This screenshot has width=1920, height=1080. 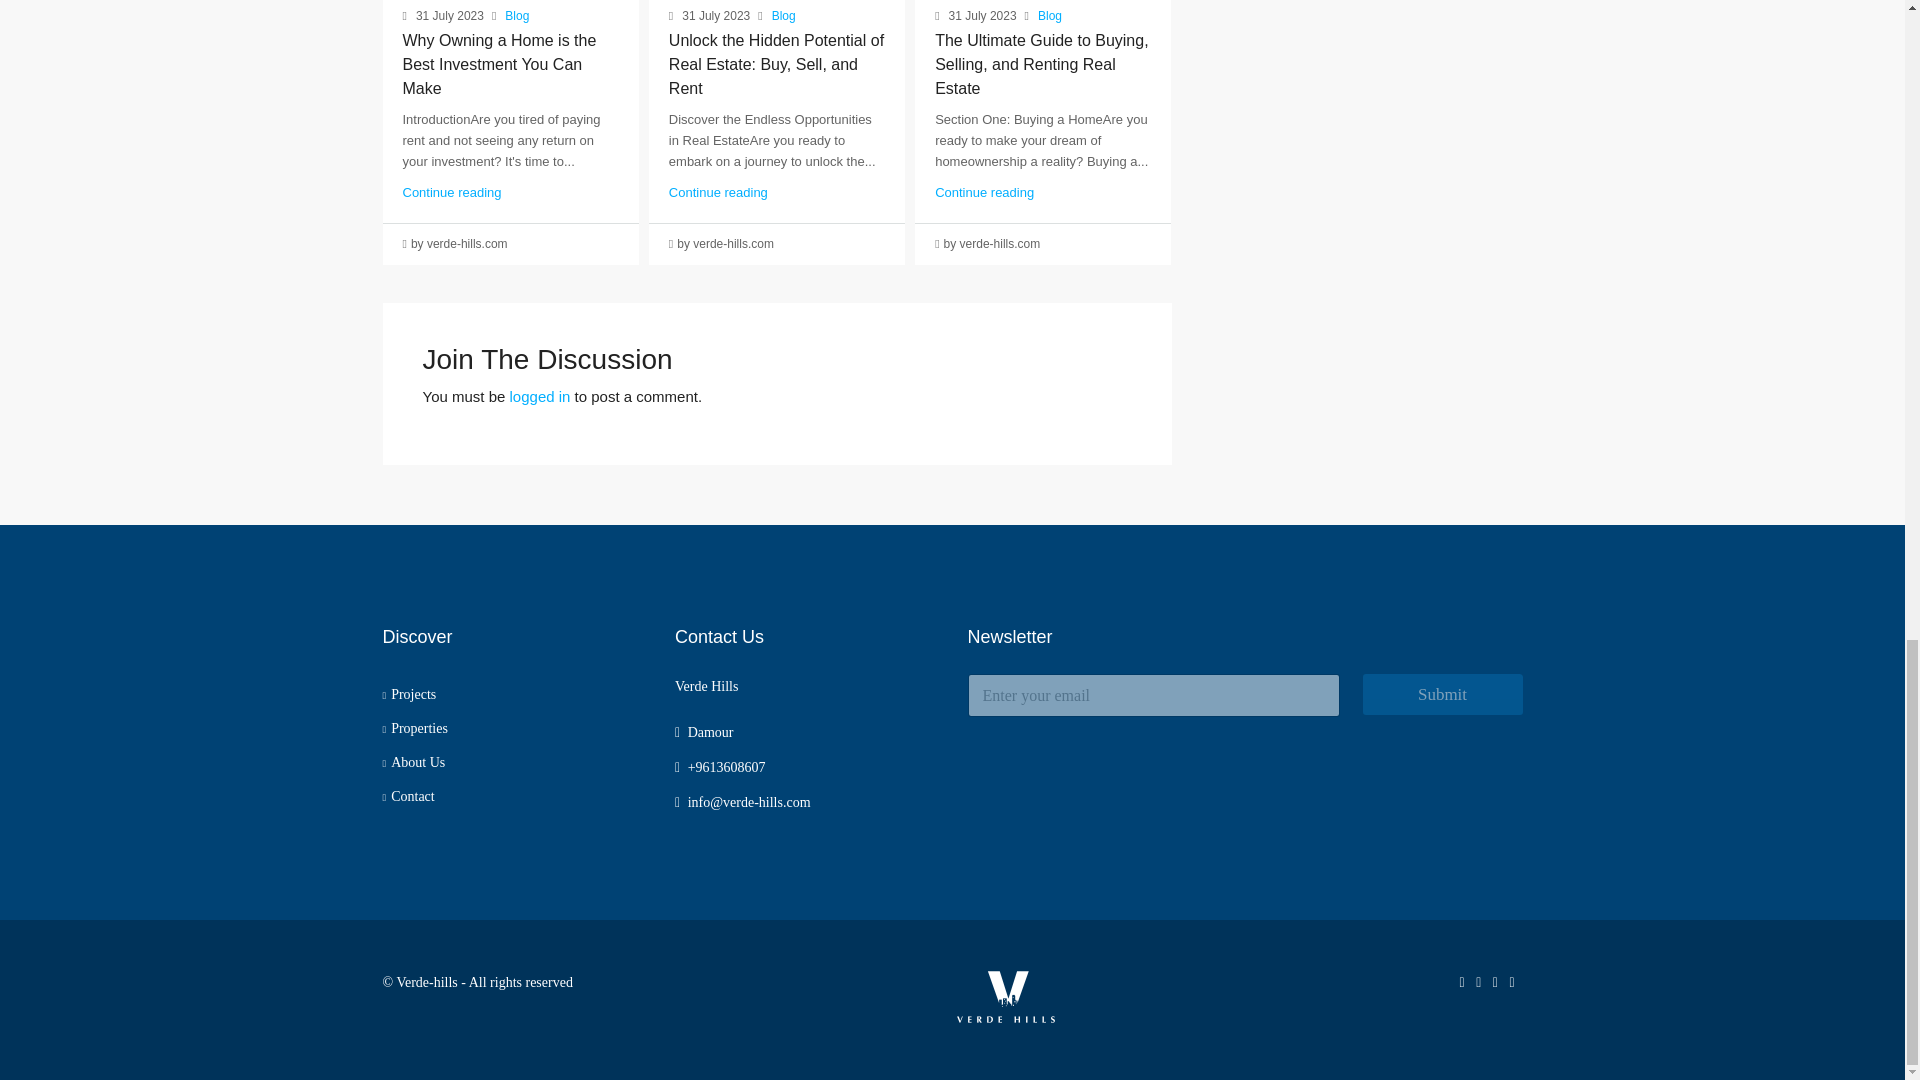 I want to click on Contact, so click(x=408, y=796).